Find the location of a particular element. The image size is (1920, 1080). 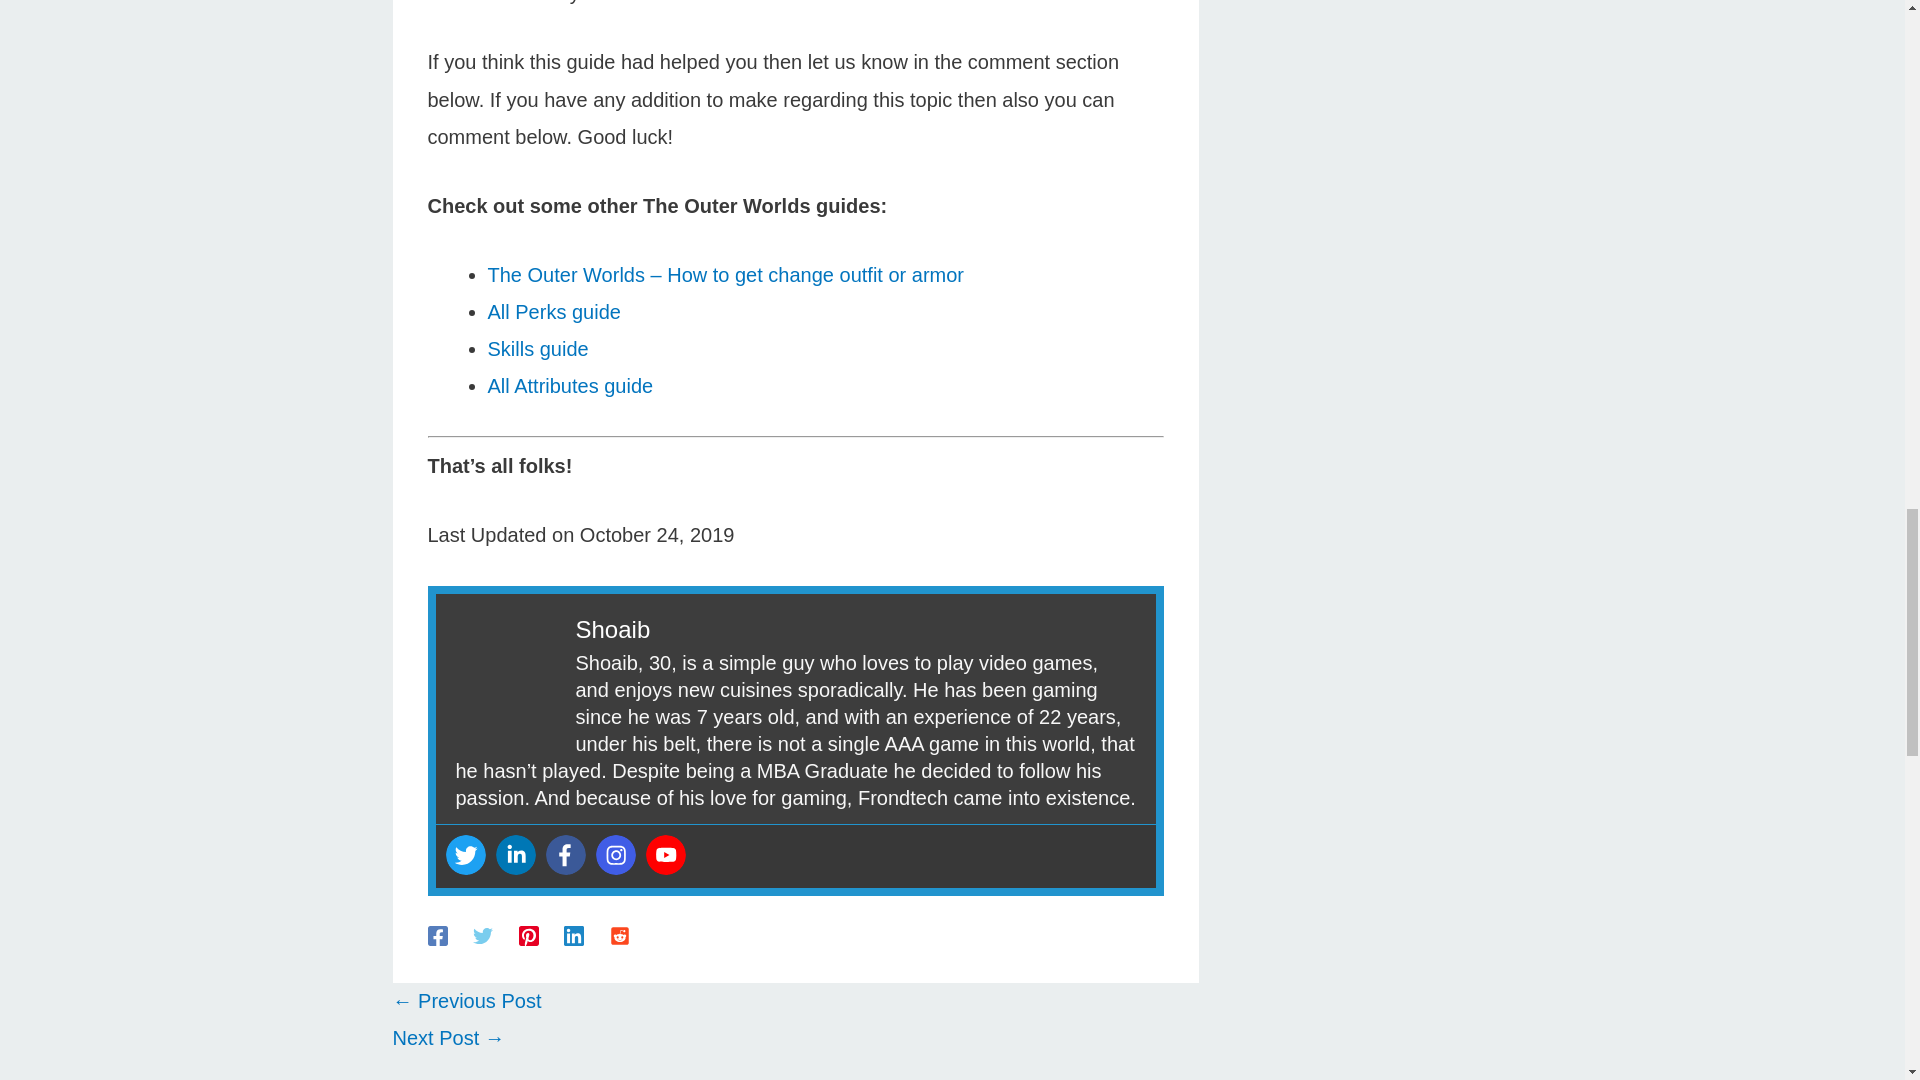

Instagram is located at coordinates (615, 854).